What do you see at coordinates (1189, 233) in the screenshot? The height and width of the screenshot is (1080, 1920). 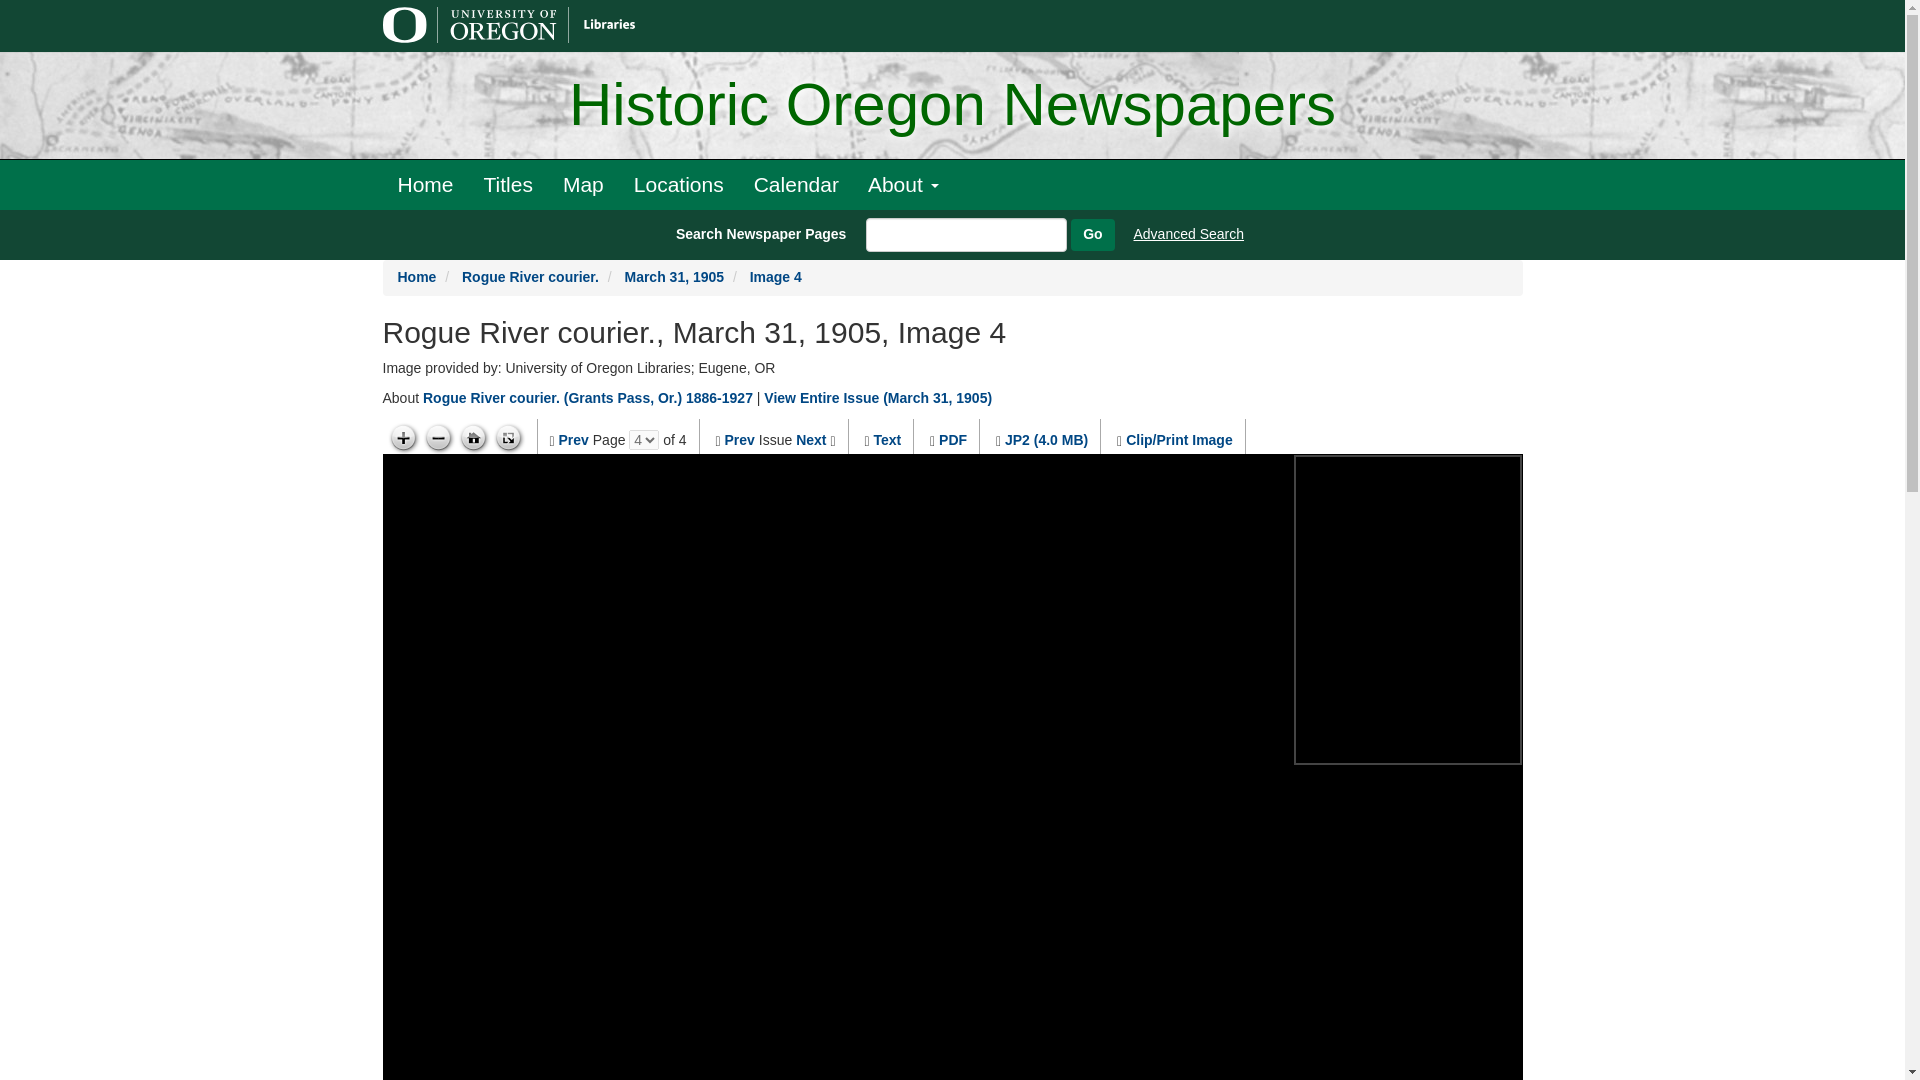 I see `Advanced Search` at bounding box center [1189, 233].